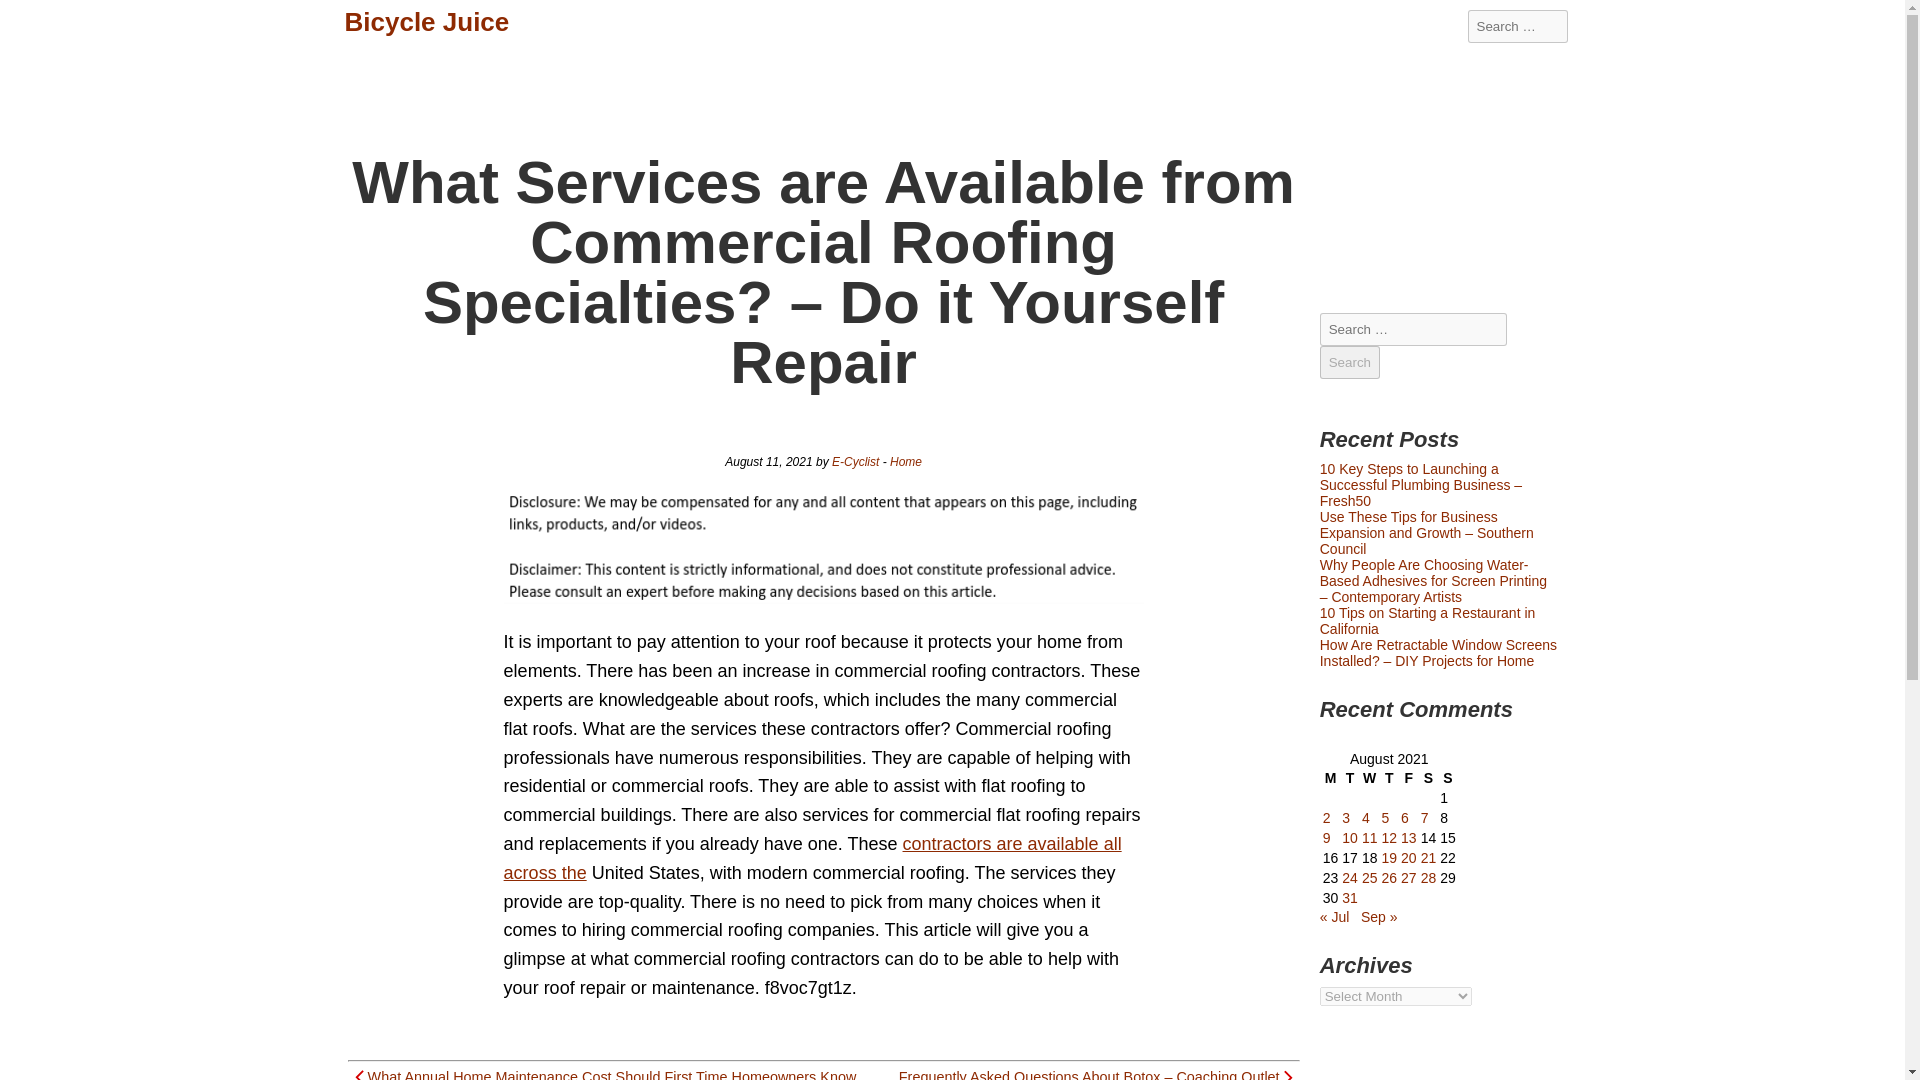 This screenshot has height=1080, width=1920. I want to click on 9, so click(1326, 838).